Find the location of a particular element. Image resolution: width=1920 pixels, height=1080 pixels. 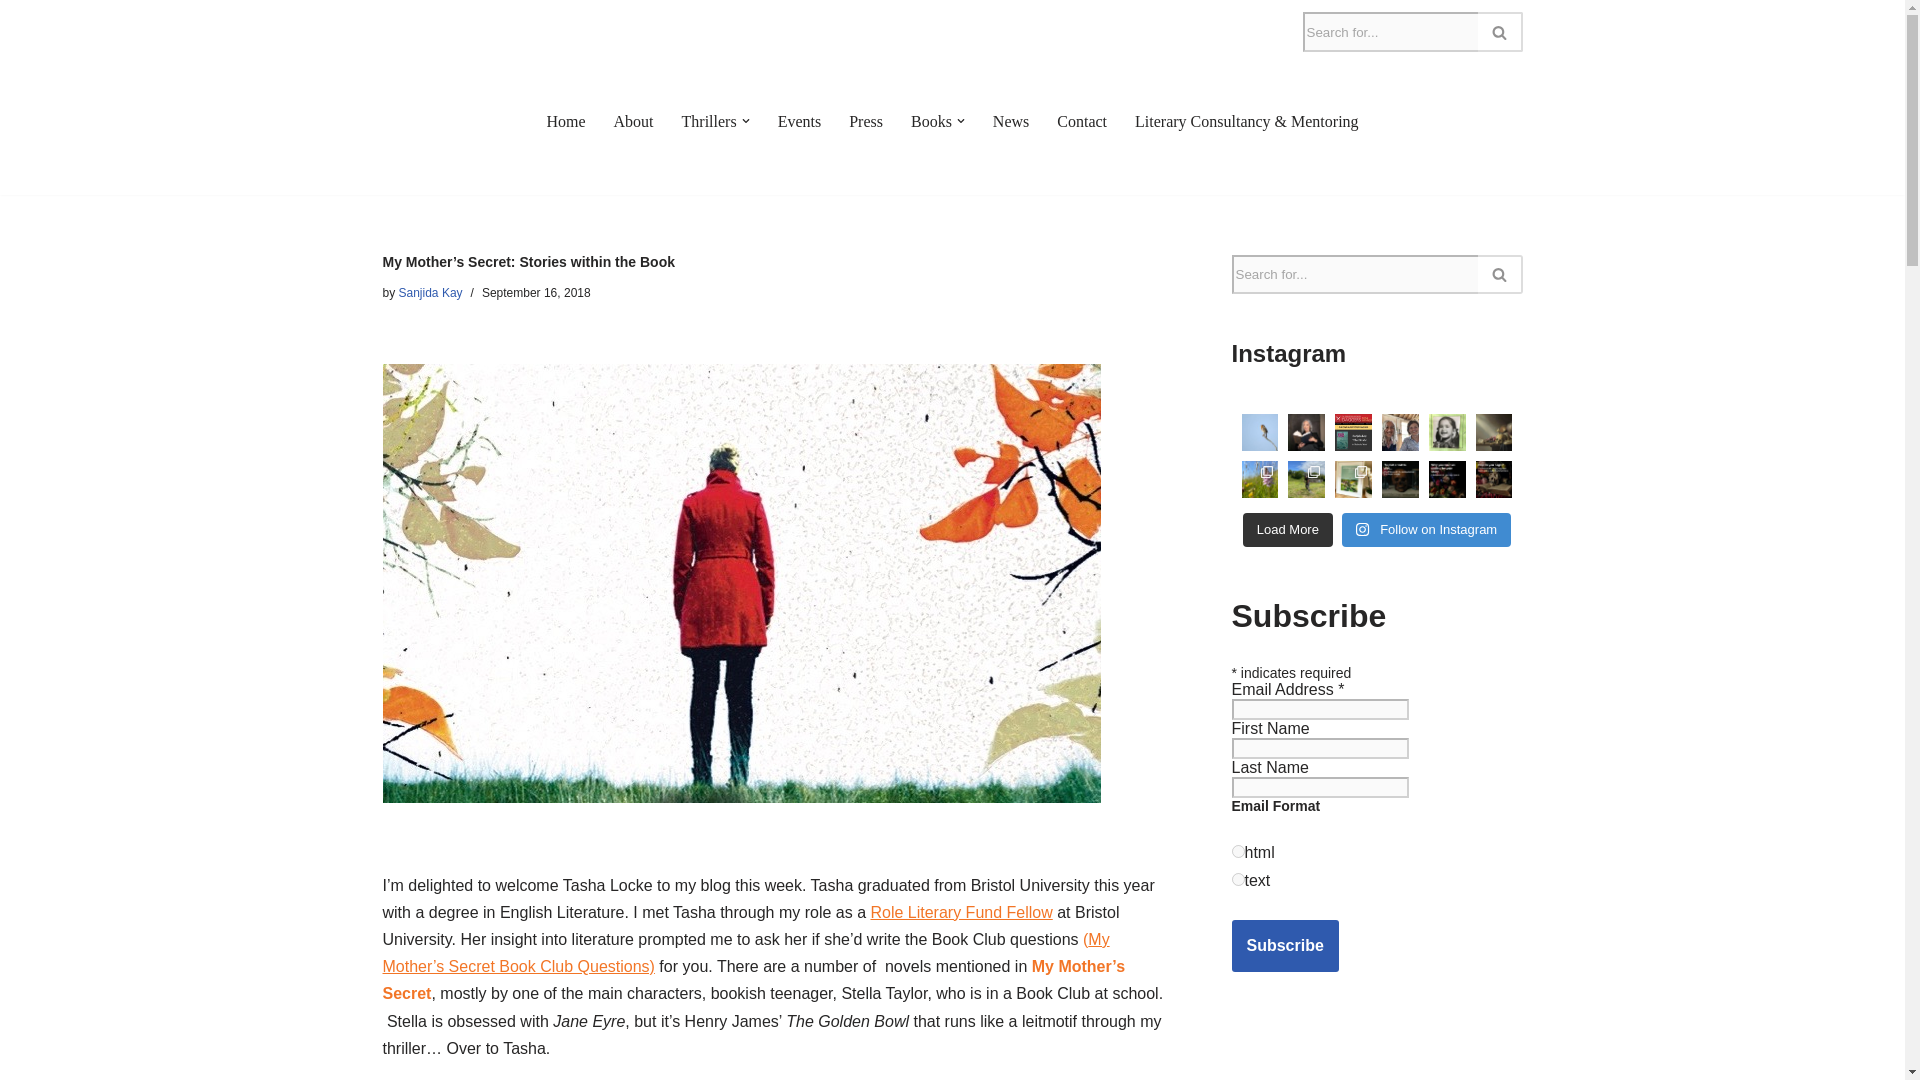

Skip to content is located at coordinates (15, 42).